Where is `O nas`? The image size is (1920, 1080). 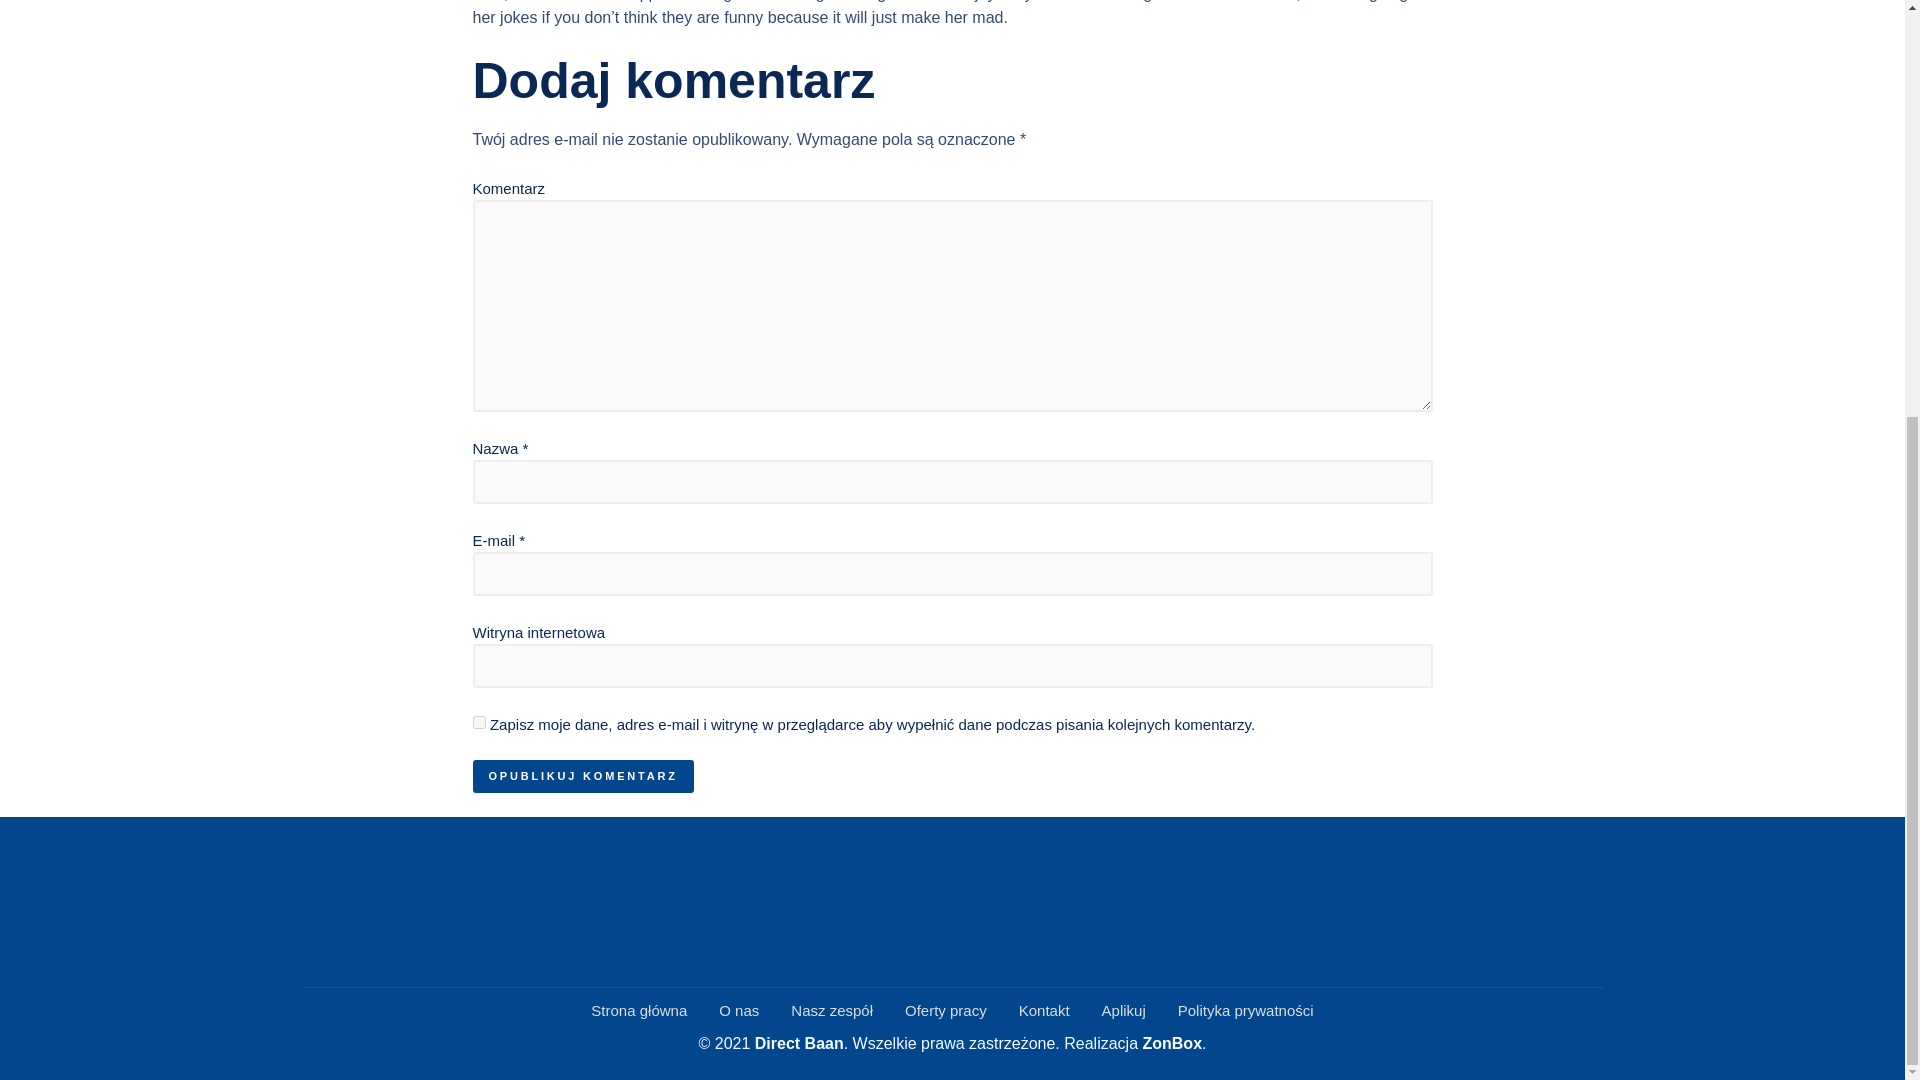
O nas is located at coordinates (738, 1011).